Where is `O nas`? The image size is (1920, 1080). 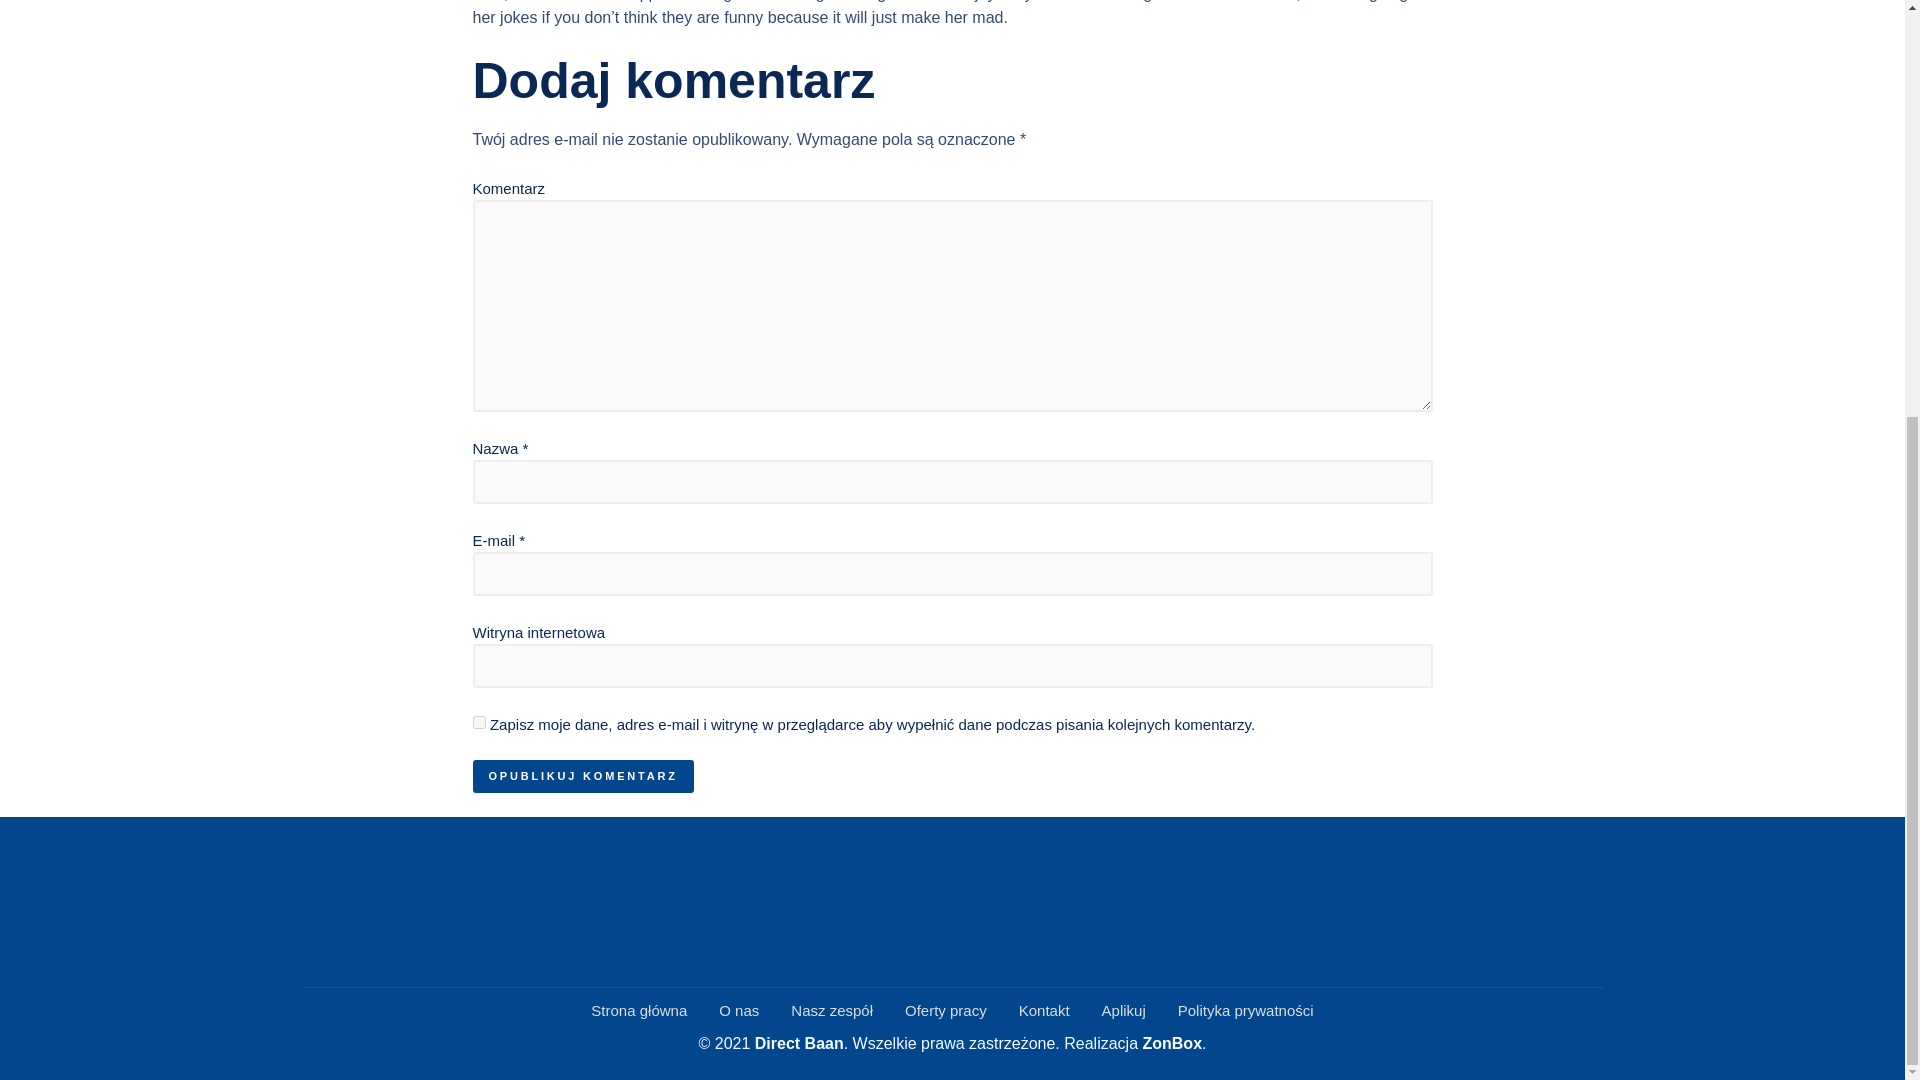
O nas is located at coordinates (738, 1011).